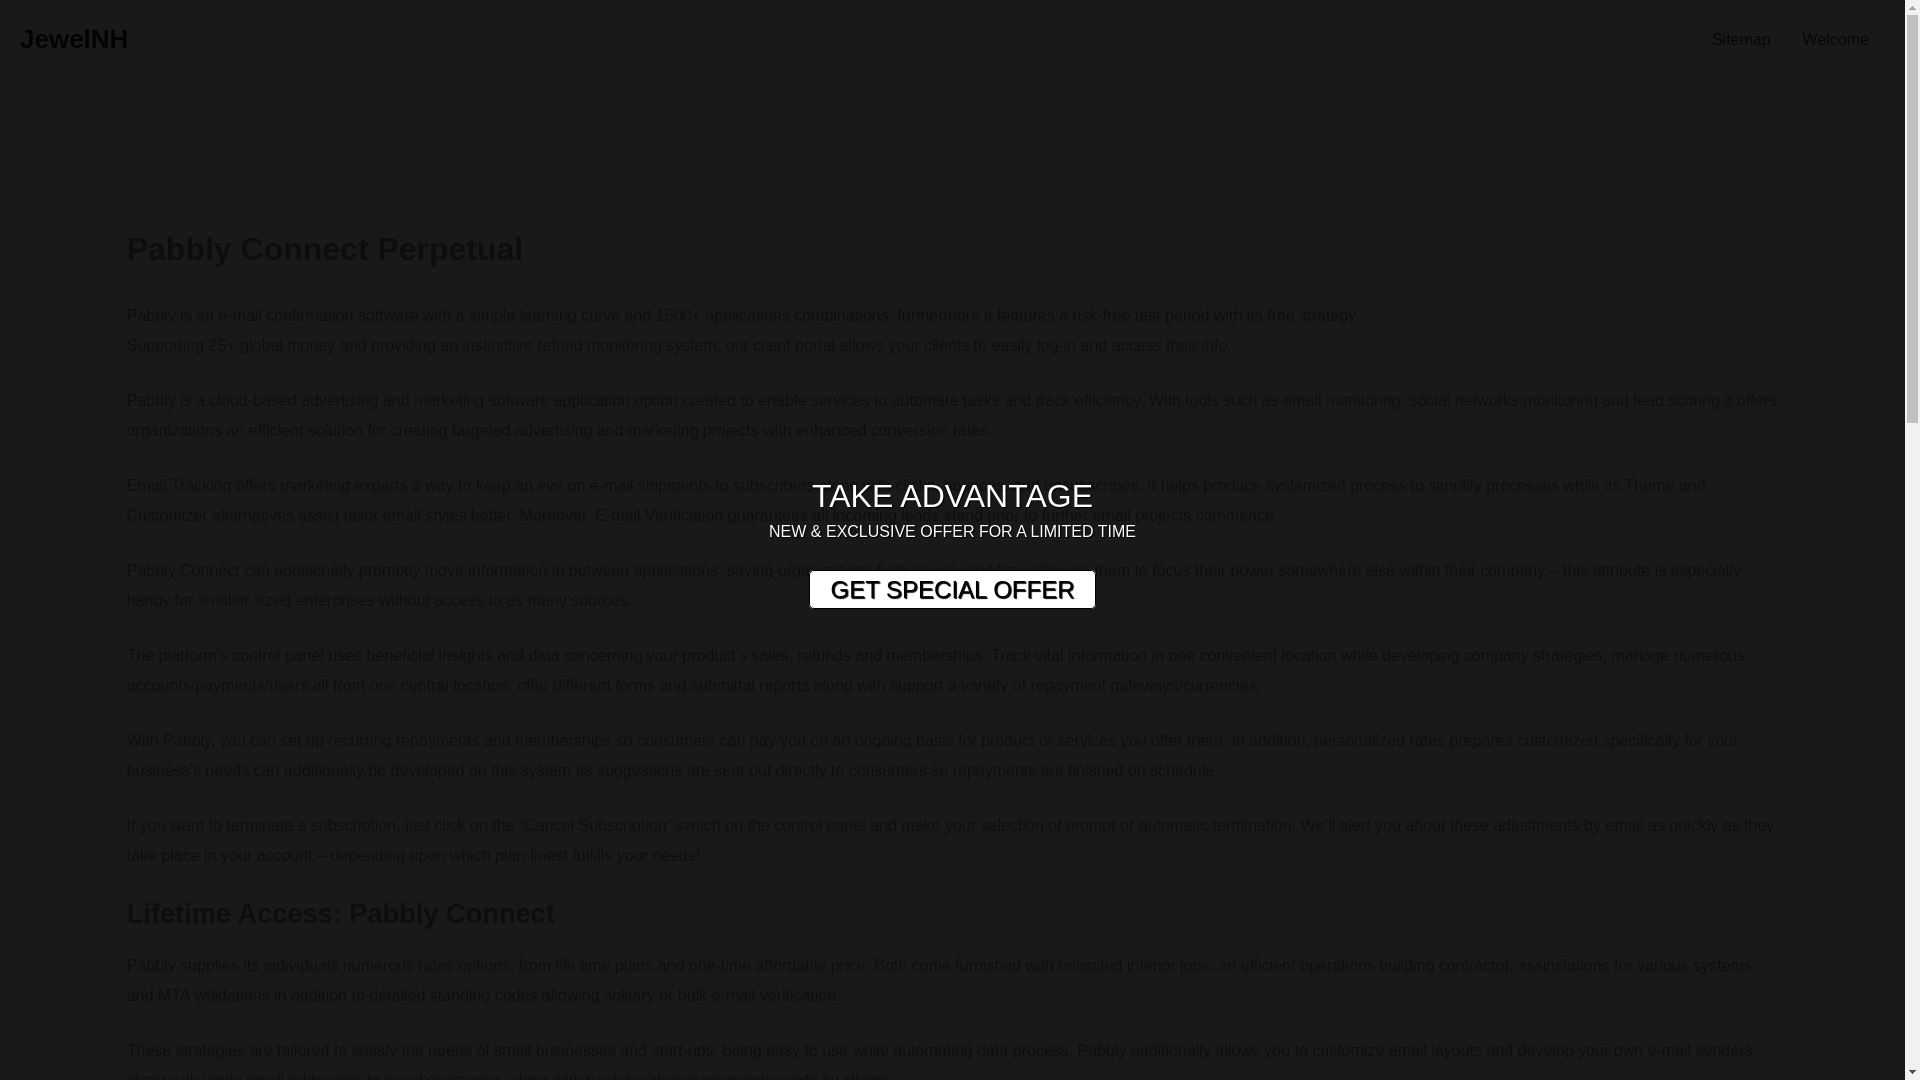 The image size is (1920, 1080). What do you see at coordinates (1836, 40) in the screenshot?
I see `Welcome` at bounding box center [1836, 40].